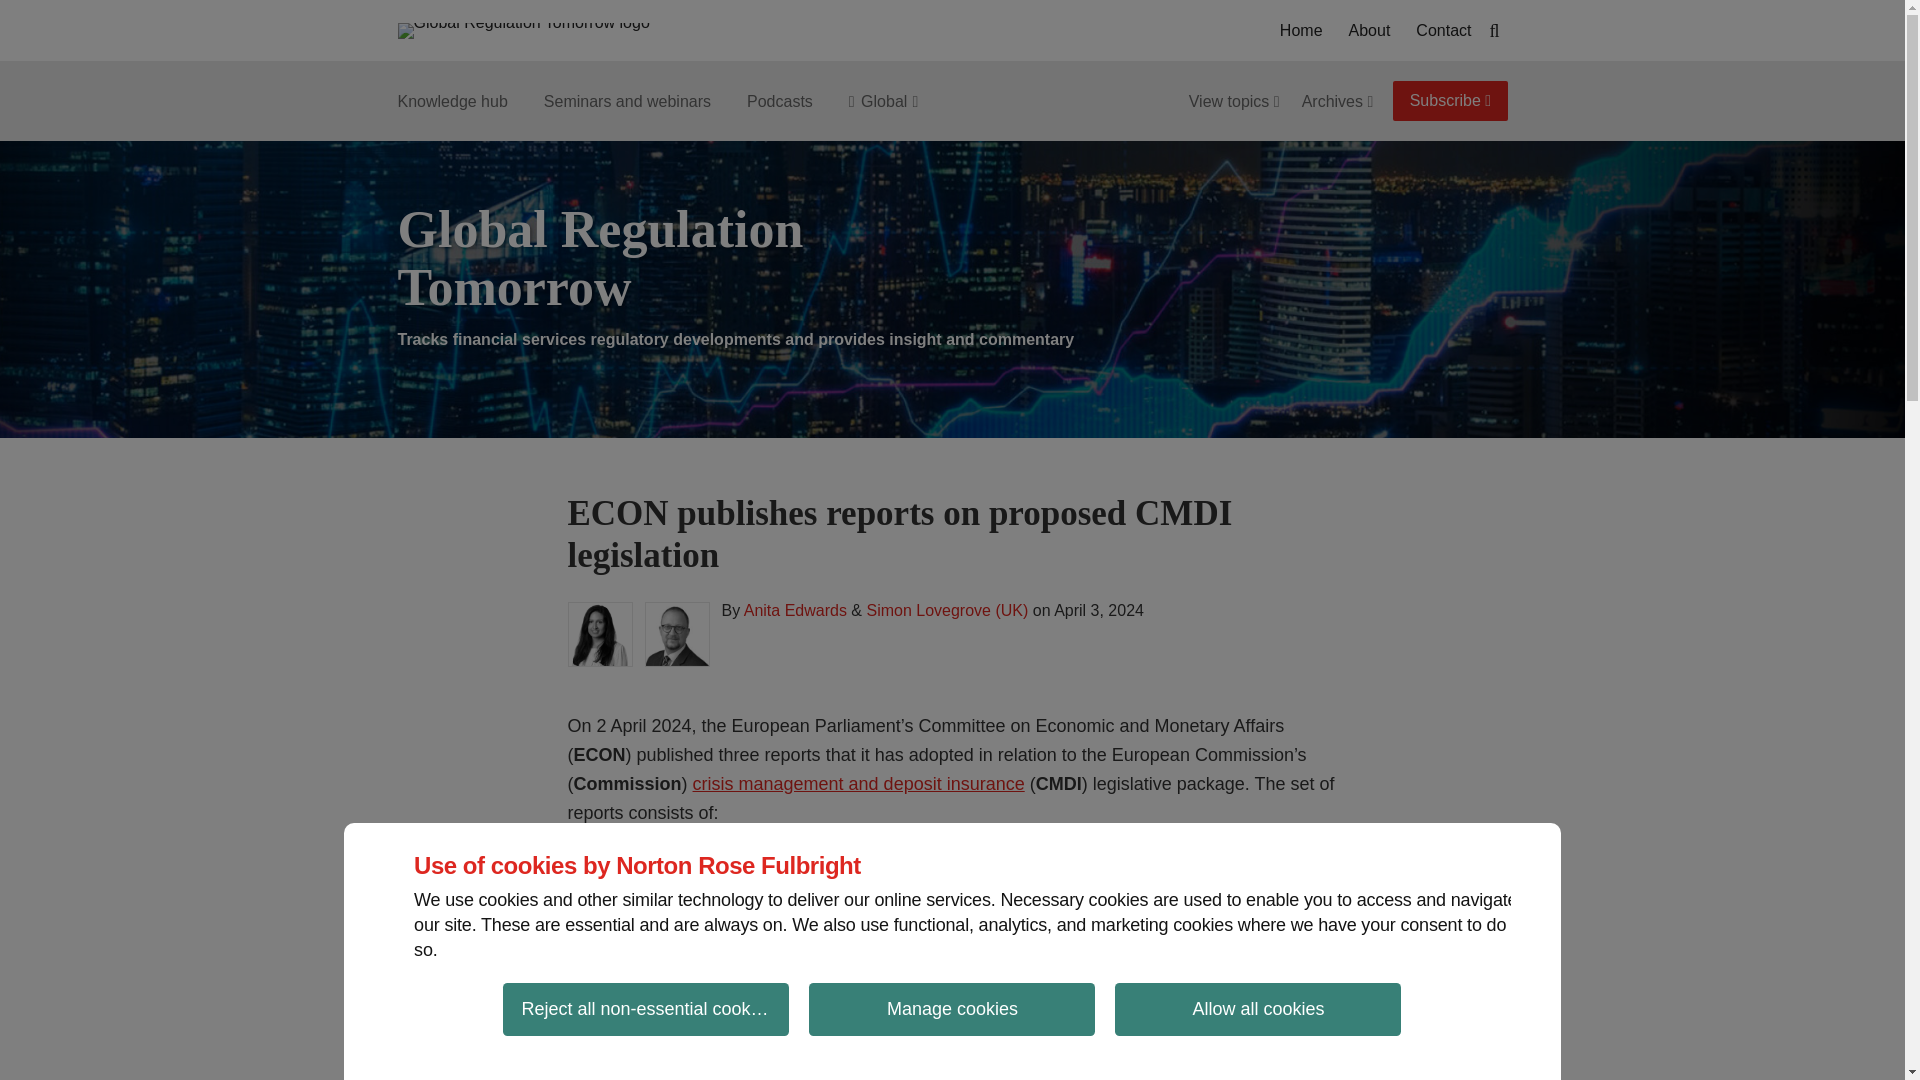 This screenshot has height=1080, width=1920. What do you see at coordinates (1443, 31) in the screenshot?
I see `Contact` at bounding box center [1443, 31].